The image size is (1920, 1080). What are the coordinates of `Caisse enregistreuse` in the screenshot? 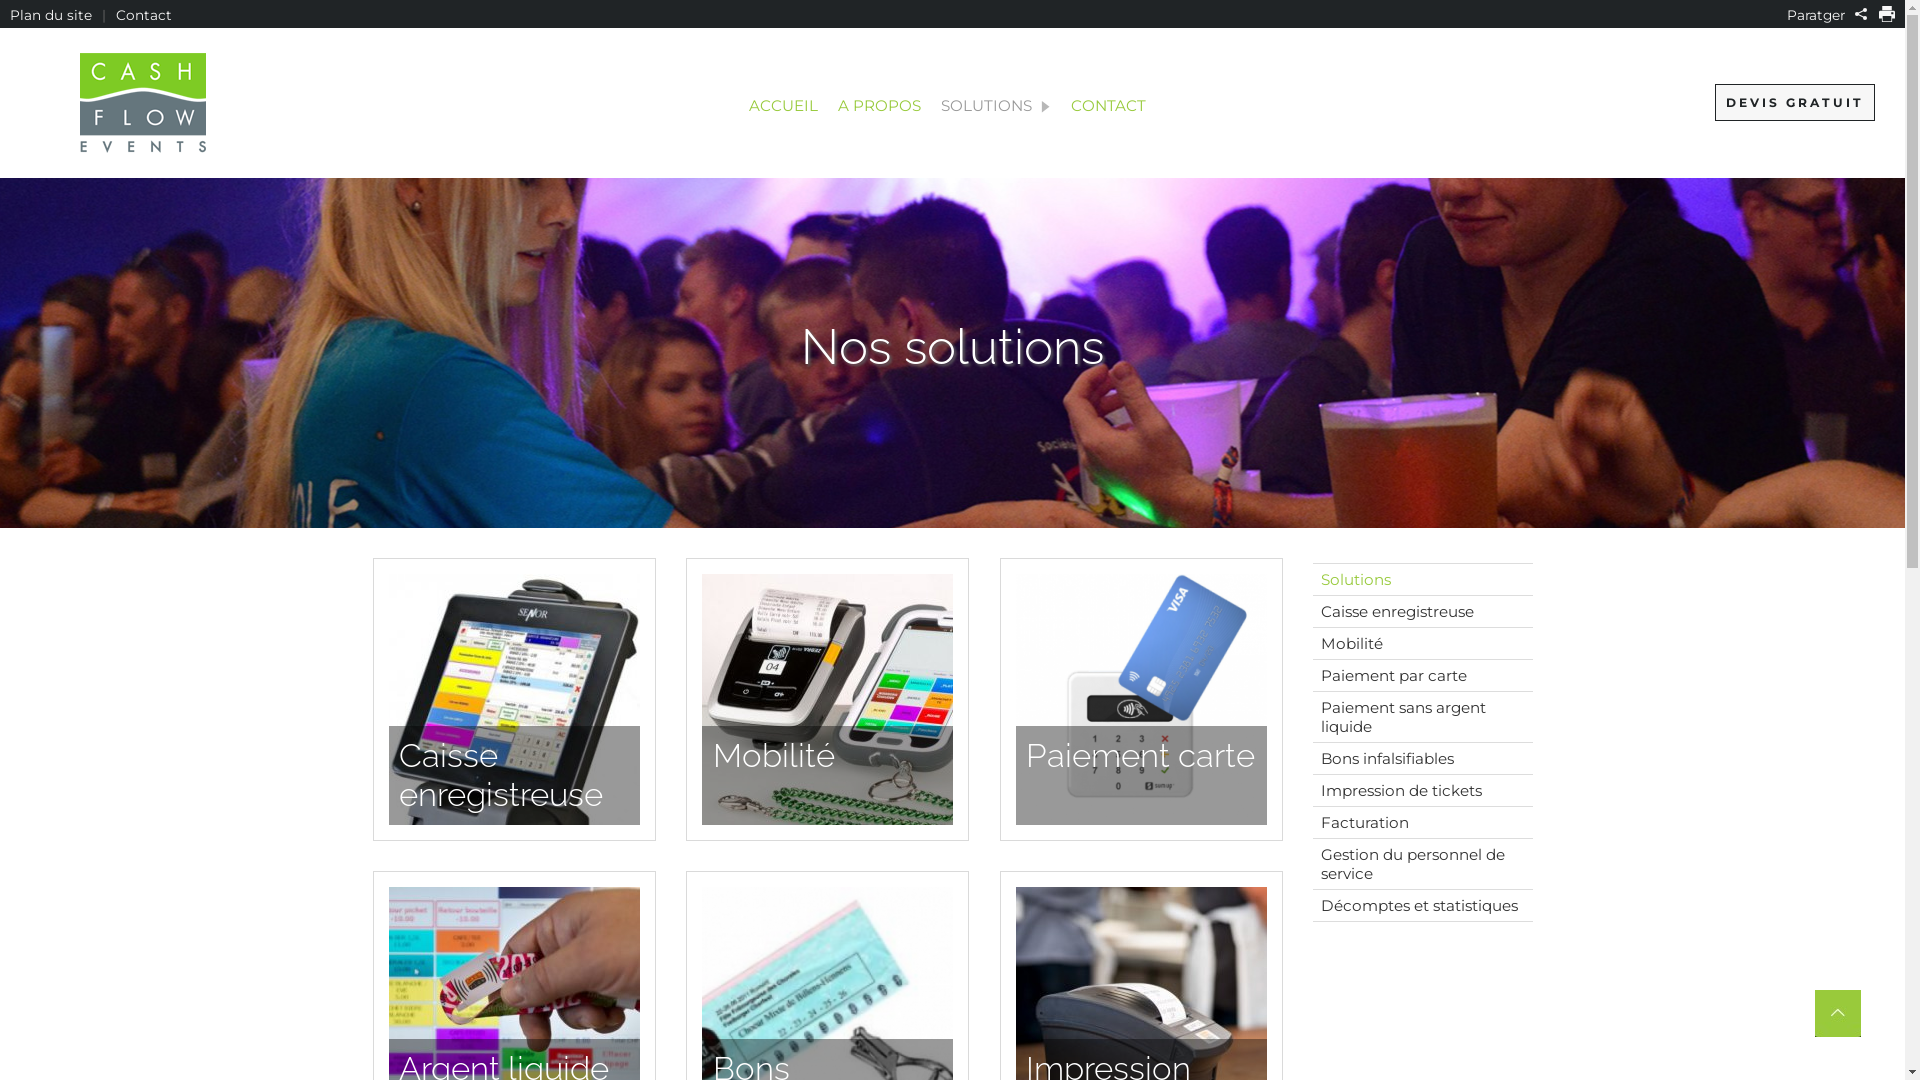 It's located at (1422, 612).